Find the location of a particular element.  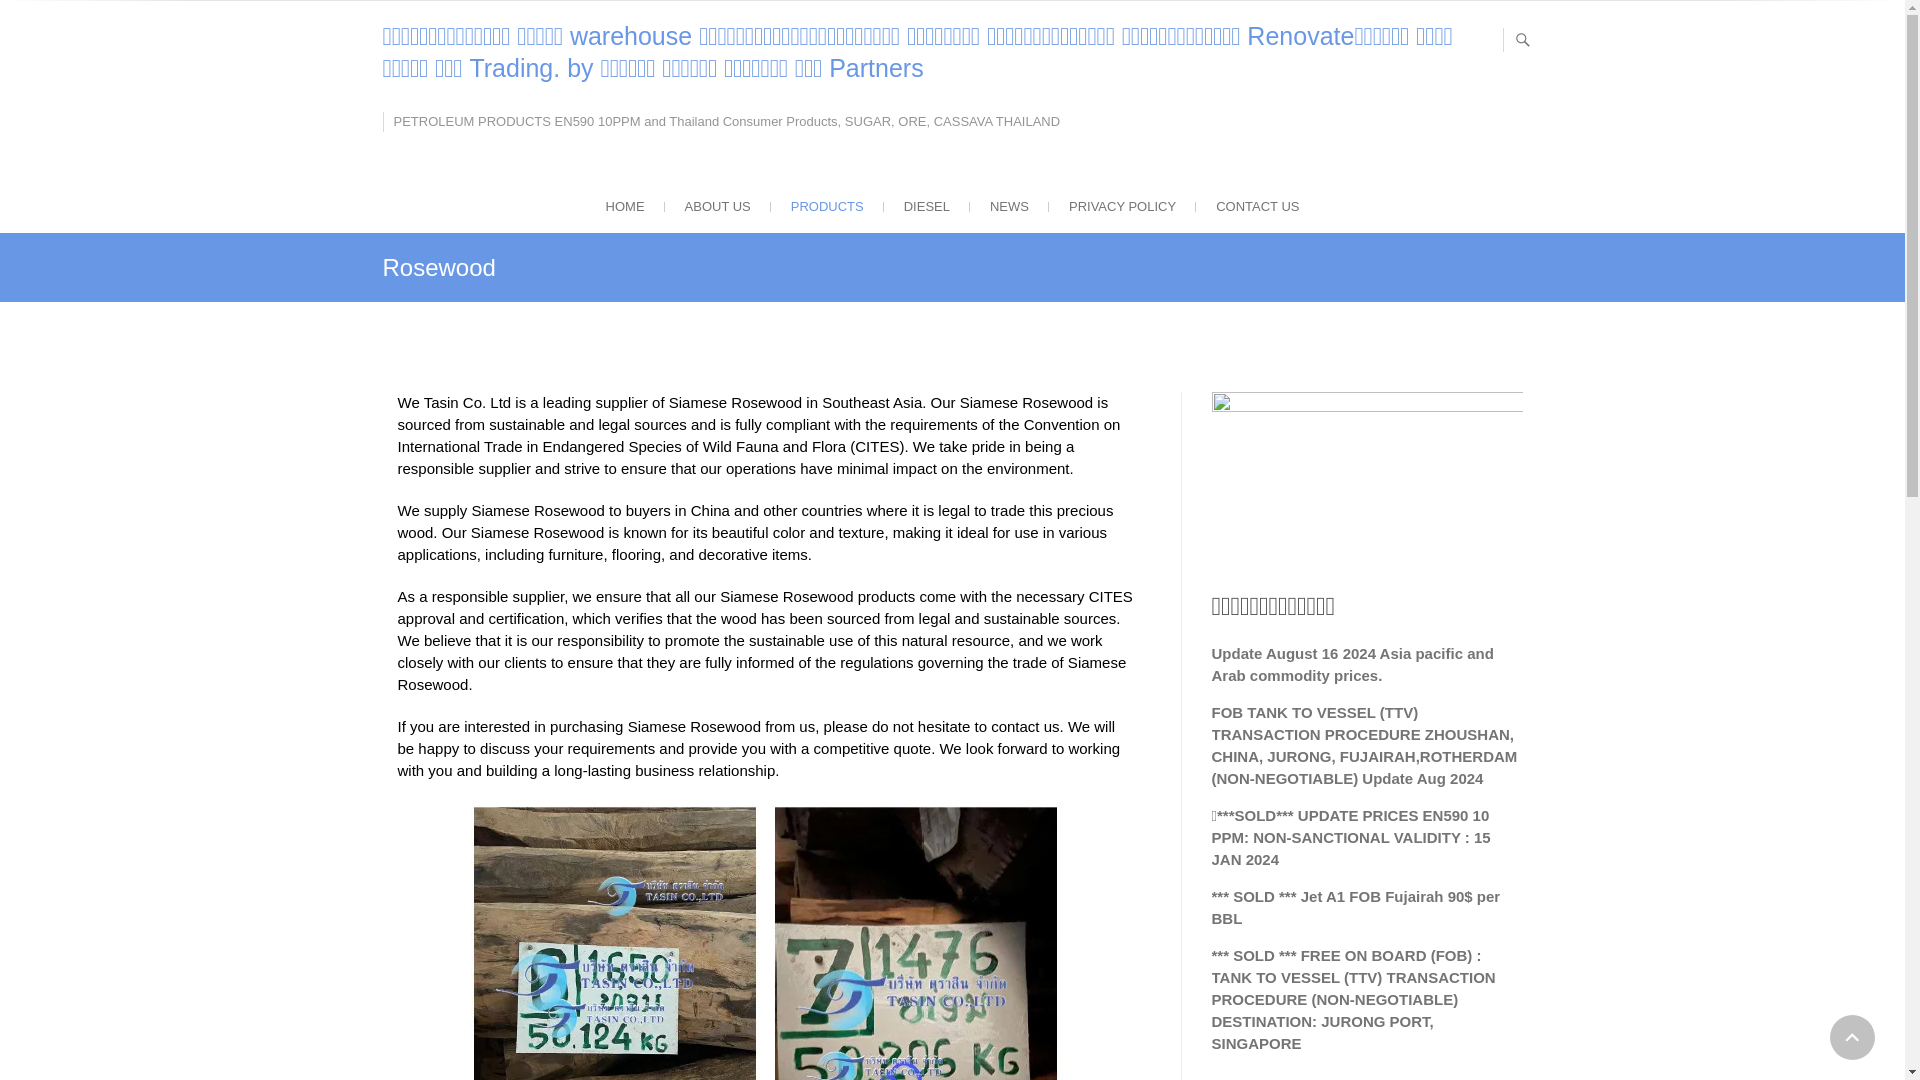

Go to Top is located at coordinates (1852, 1037).